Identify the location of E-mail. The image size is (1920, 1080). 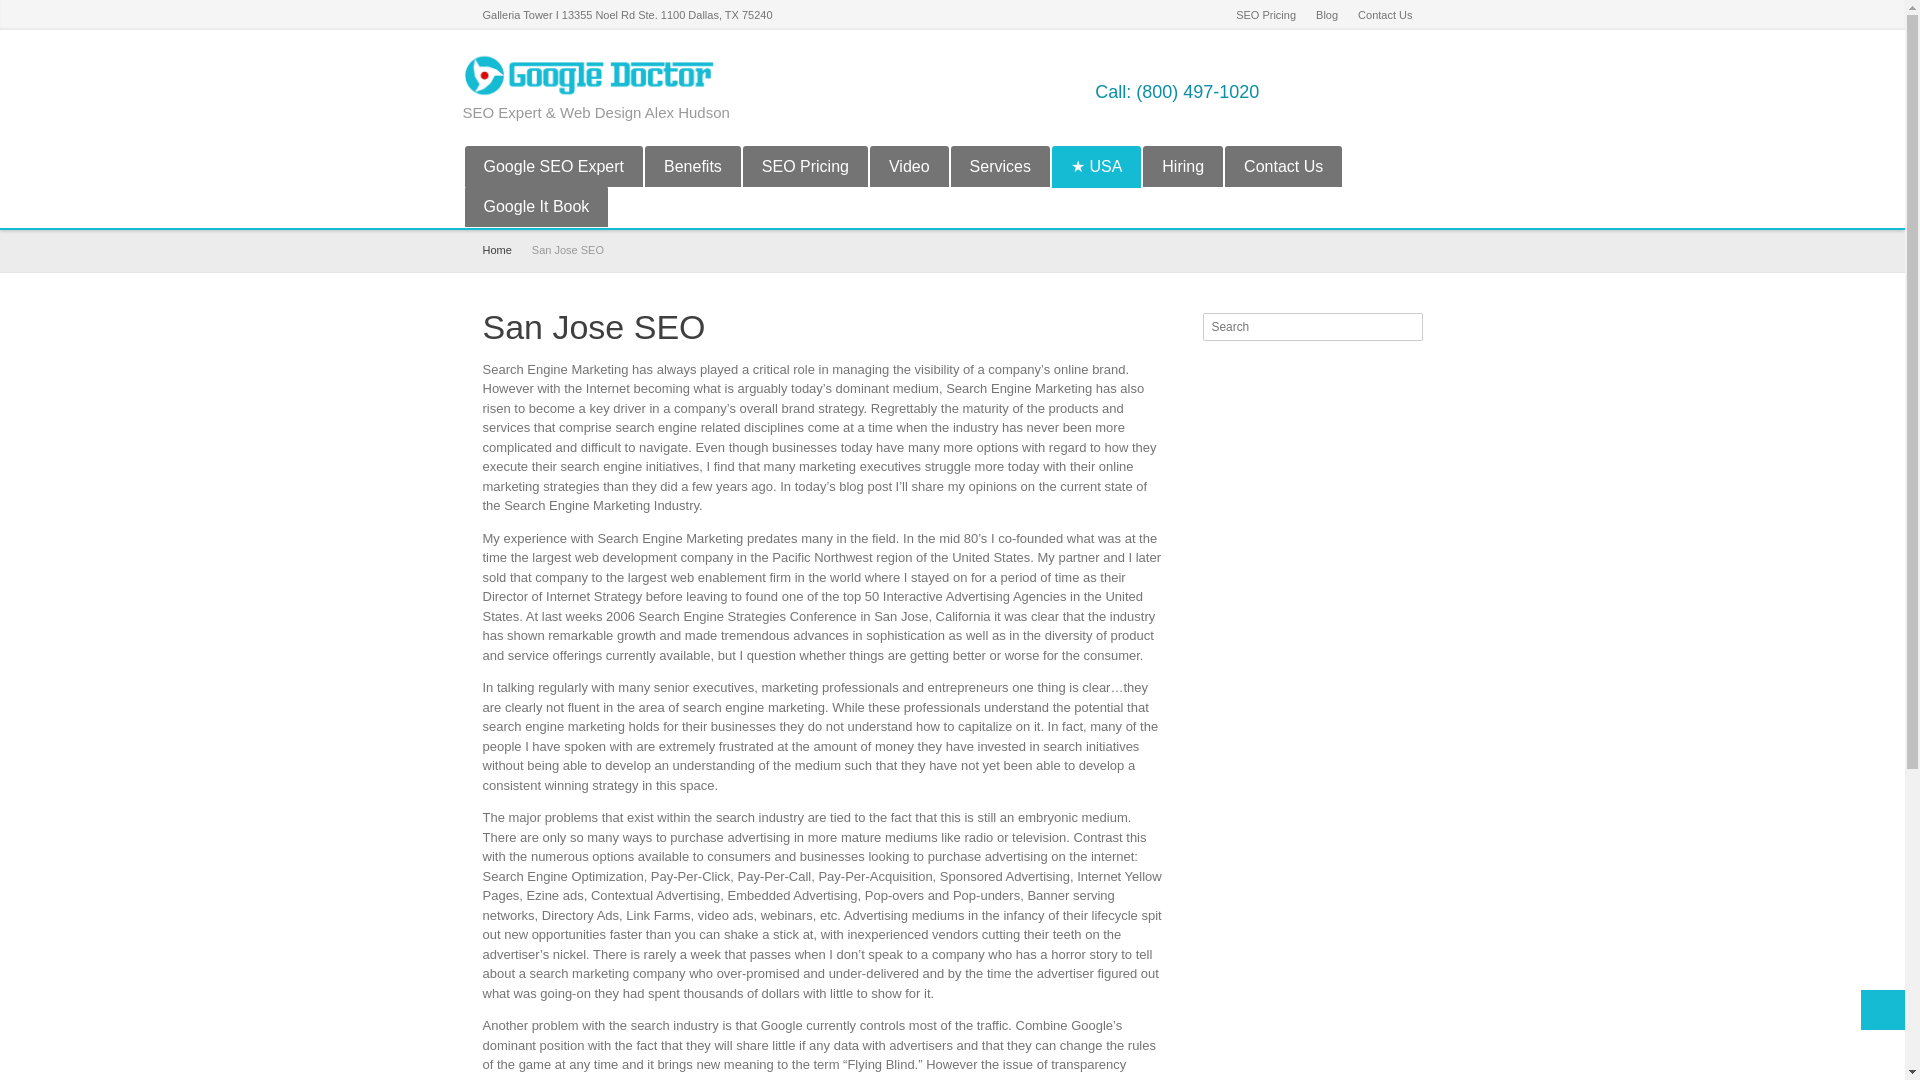
(1430, 91).